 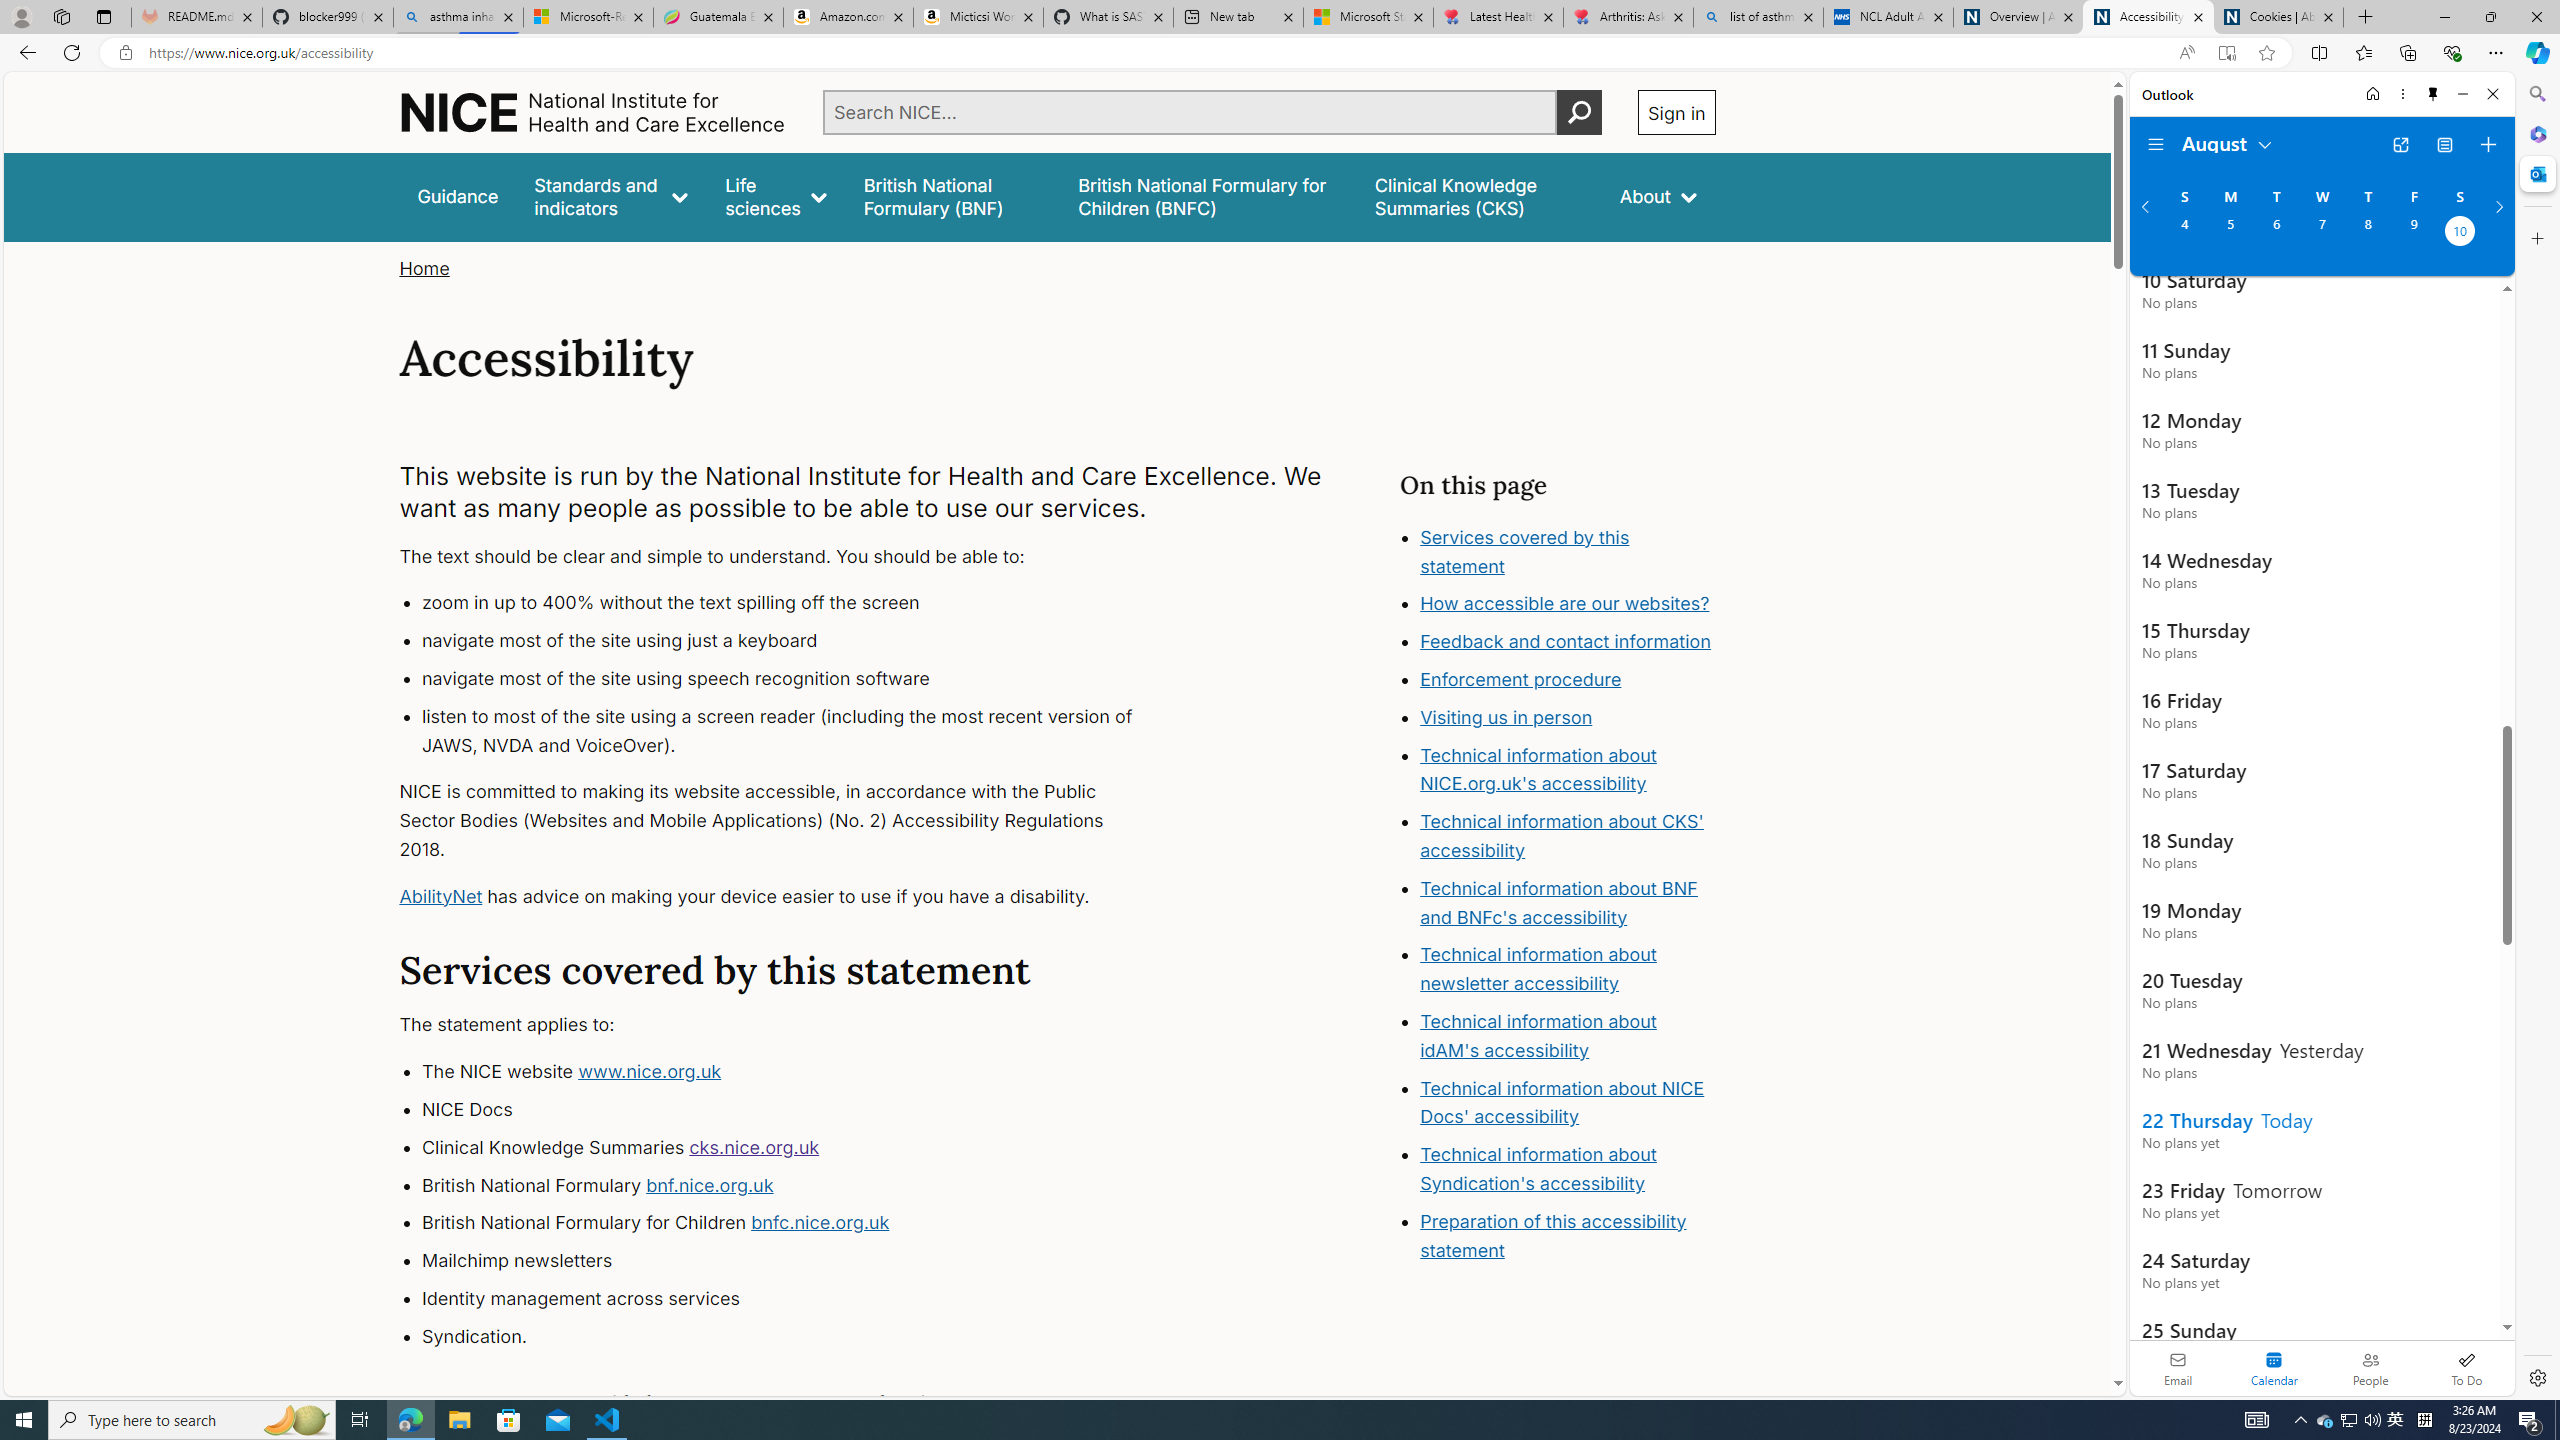 I want to click on Enter Immersive Reader (F9), so click(x=2226, y=53).